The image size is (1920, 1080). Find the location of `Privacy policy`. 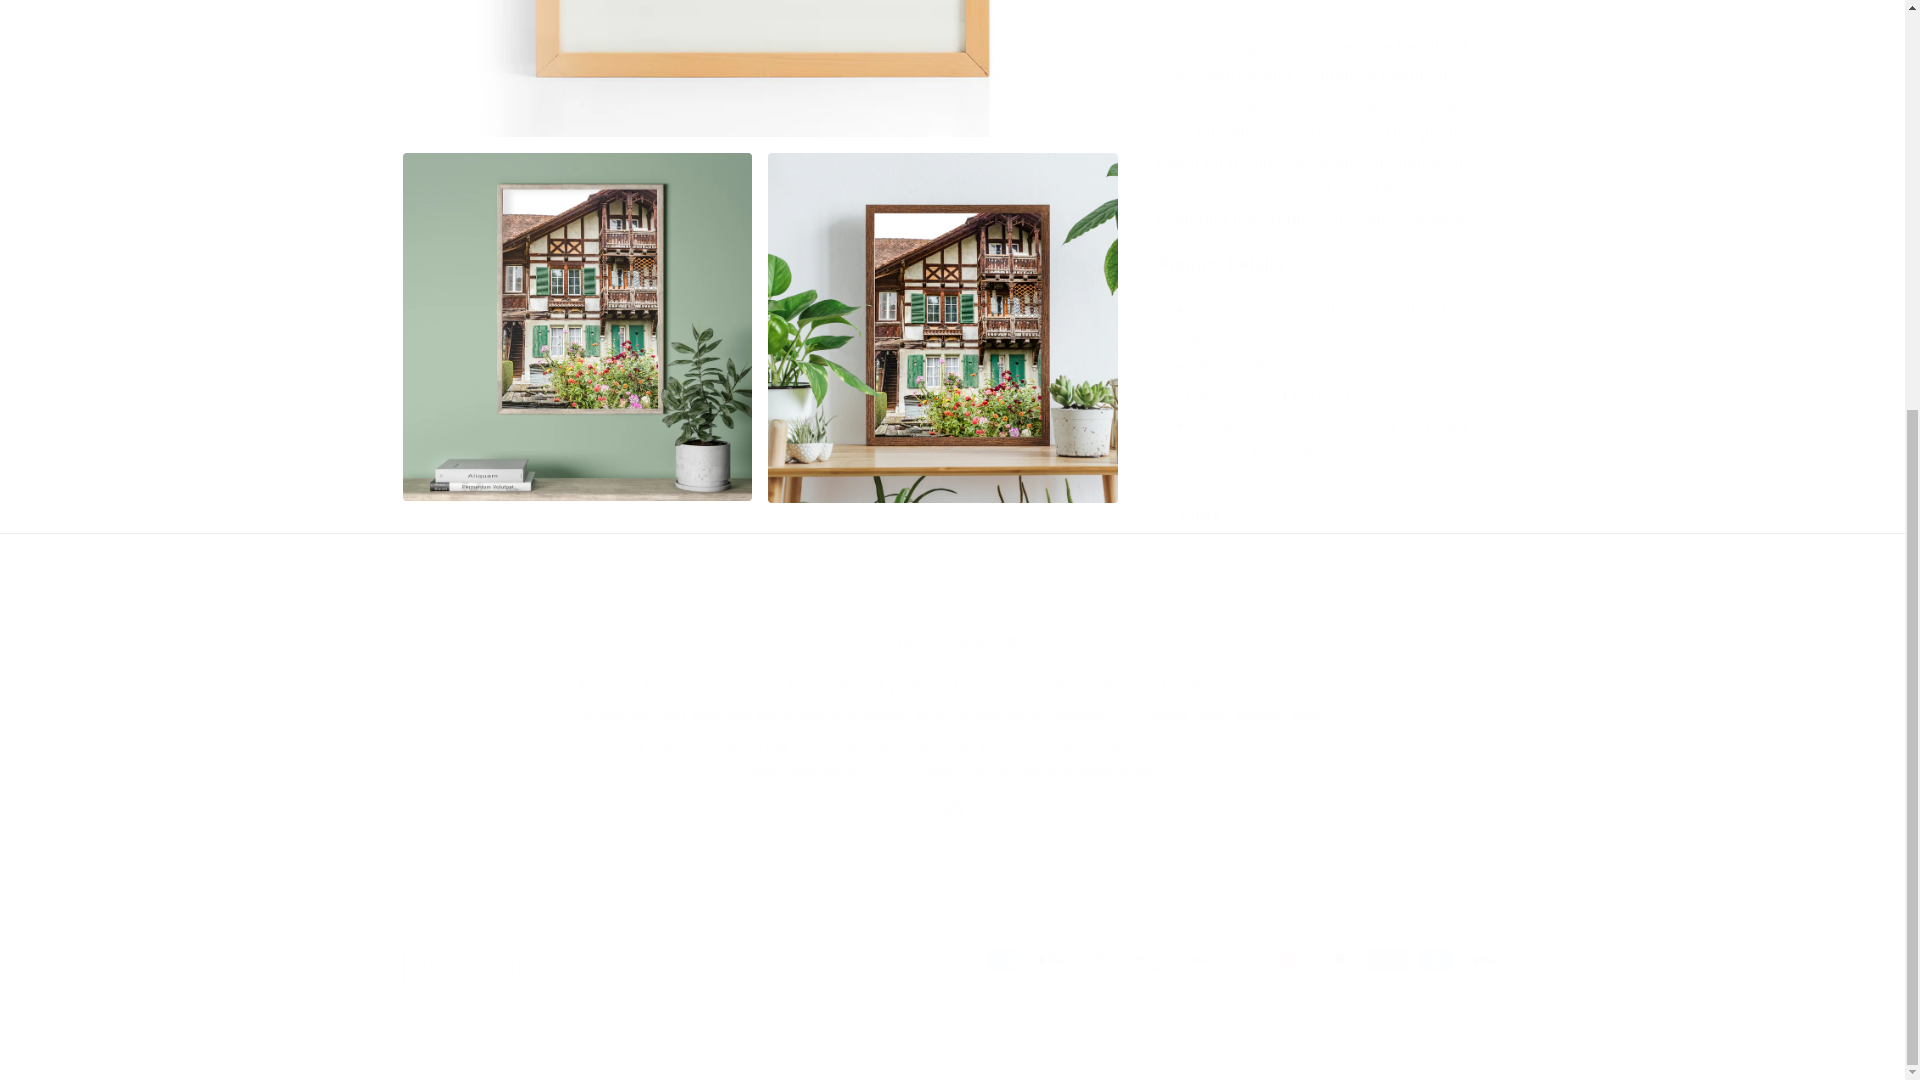

Privacy policy is located at coordinates (814, 1038).